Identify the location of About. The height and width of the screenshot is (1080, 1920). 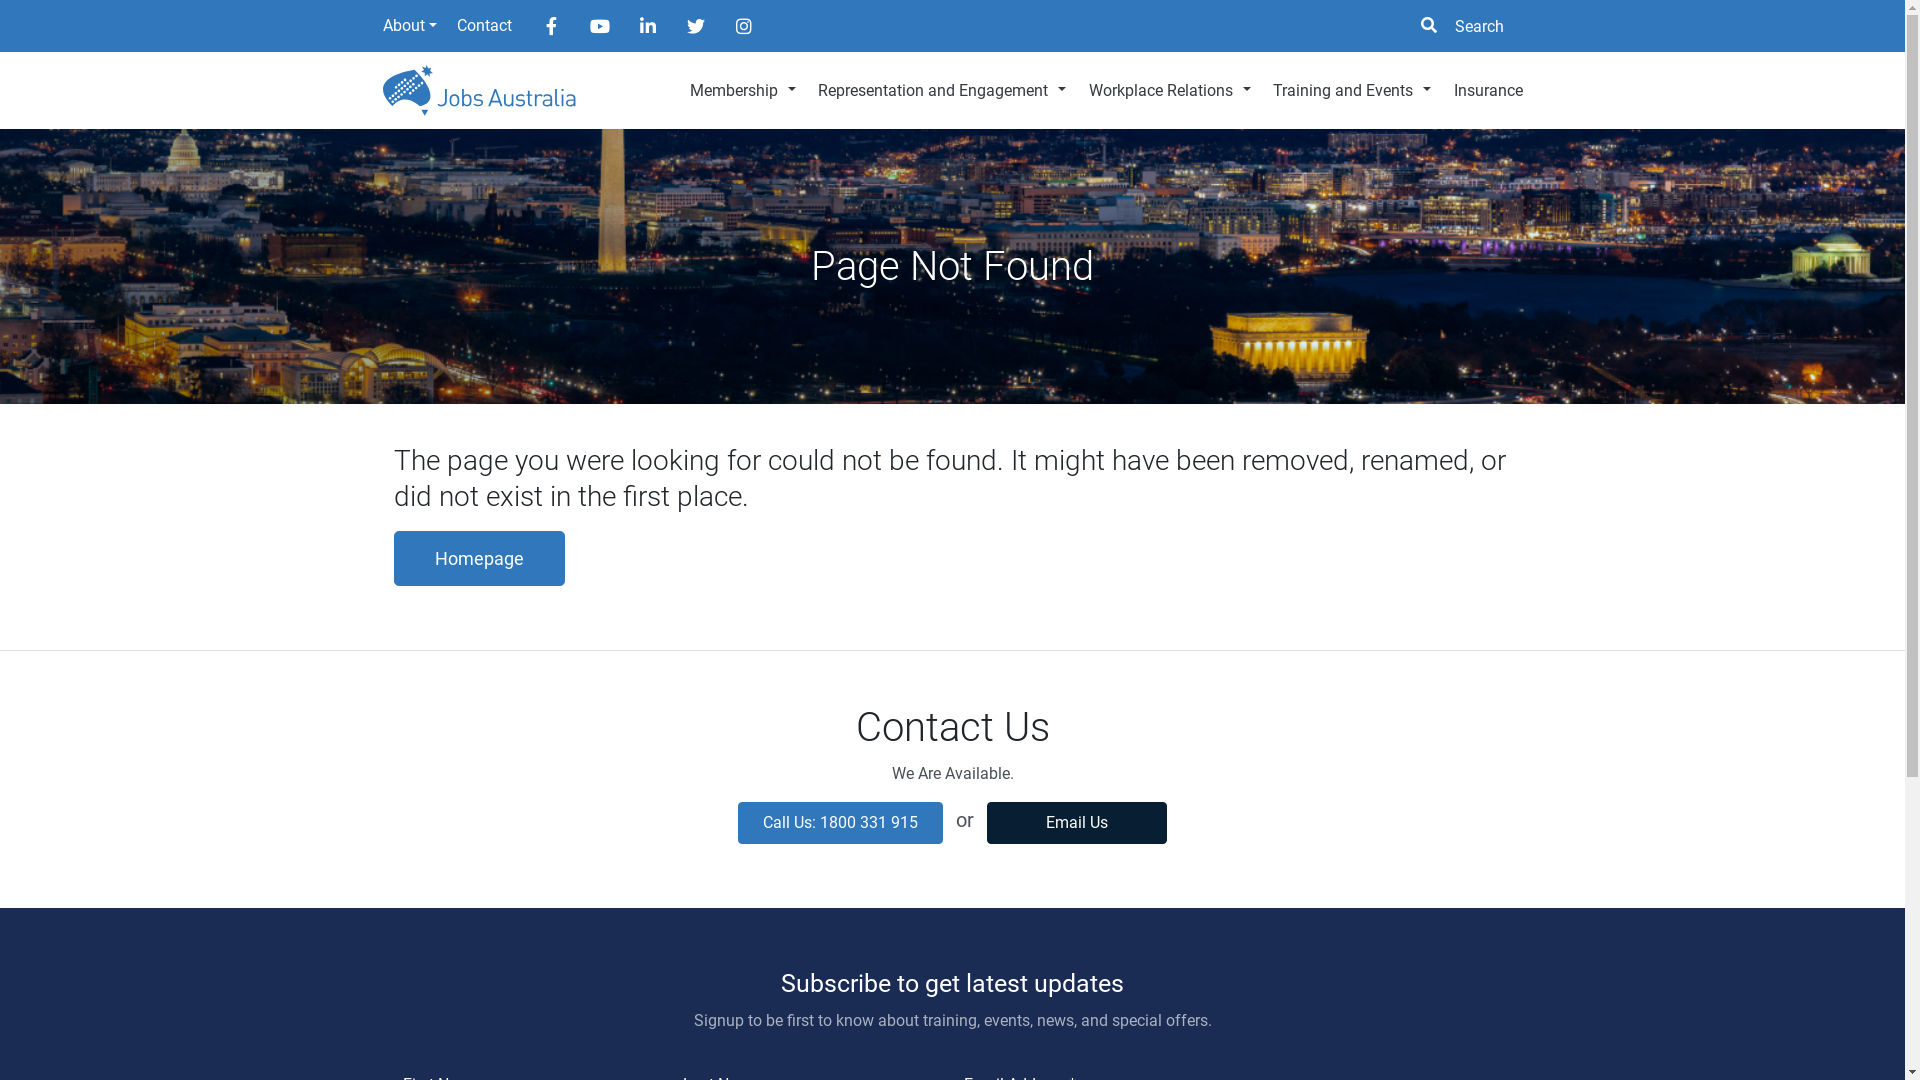
(409, 26).